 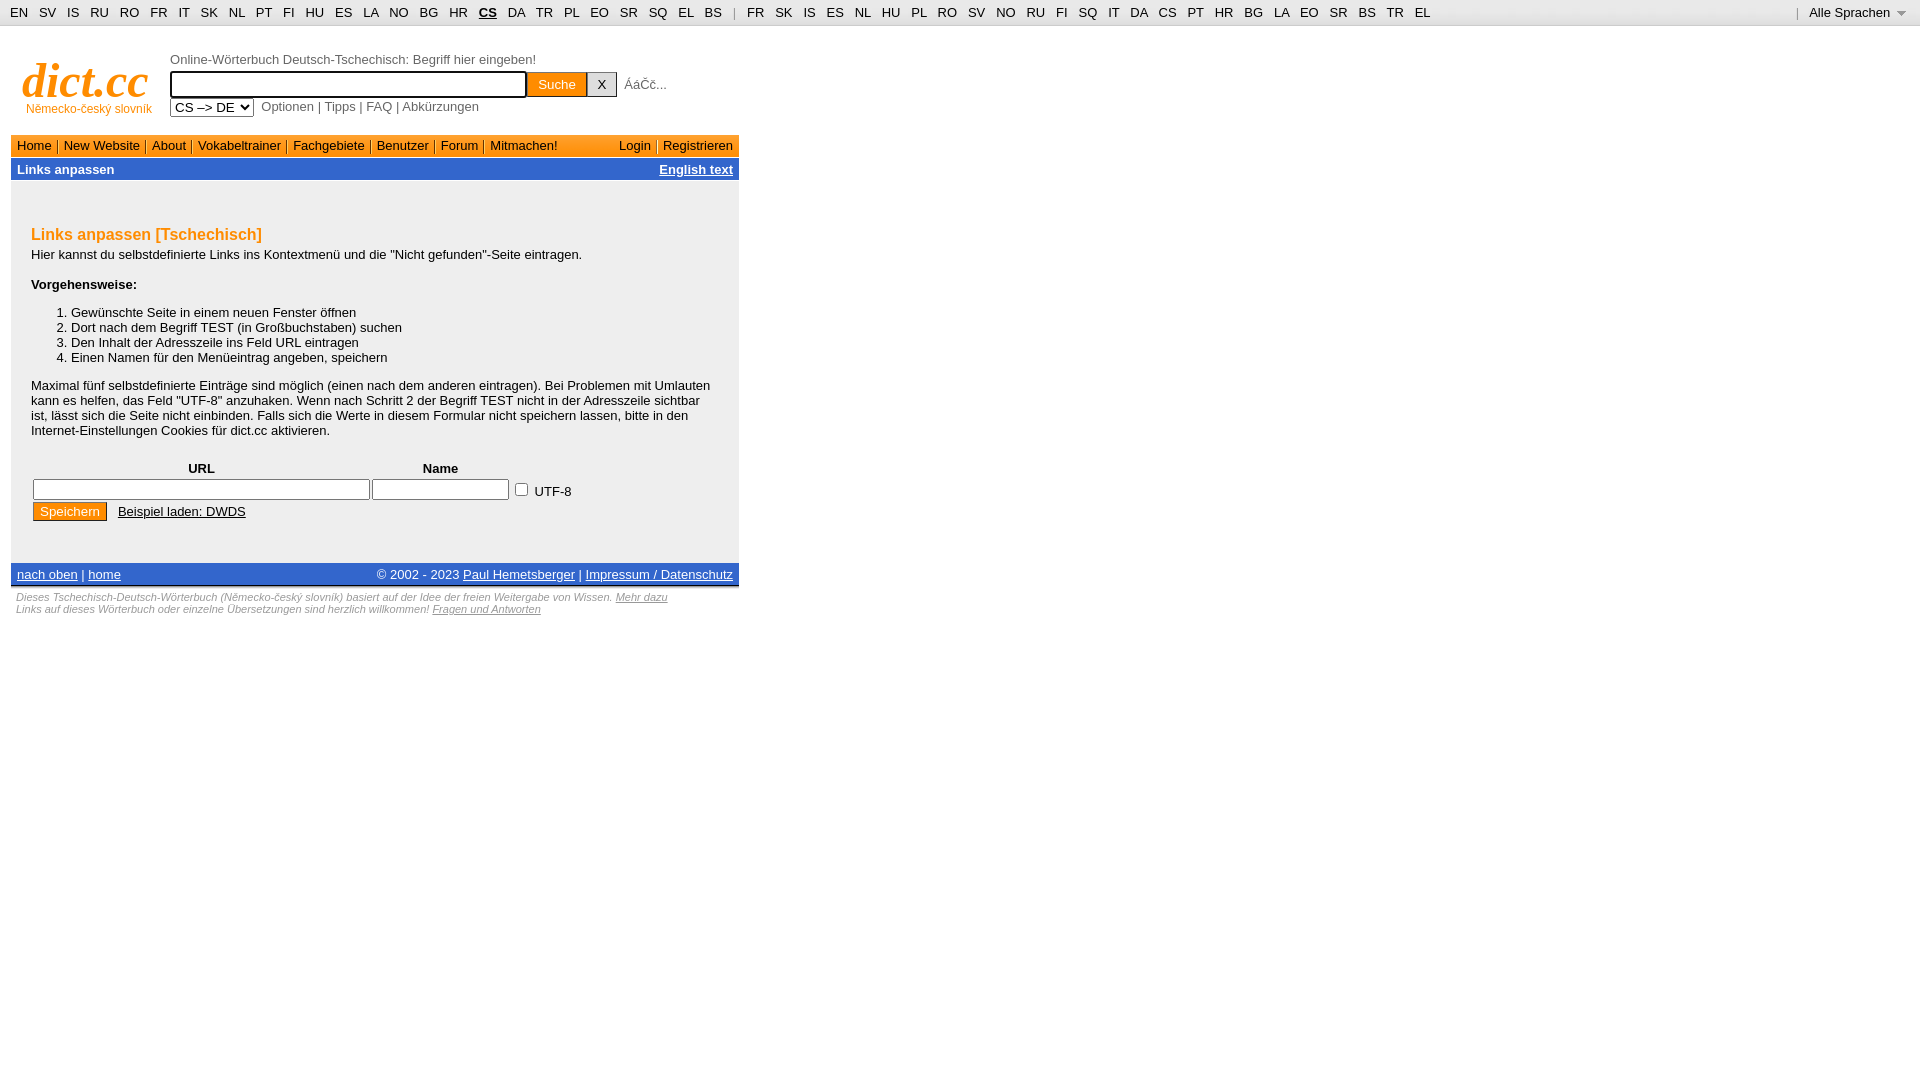 I want to click on IS, so click(x=809, y=12).